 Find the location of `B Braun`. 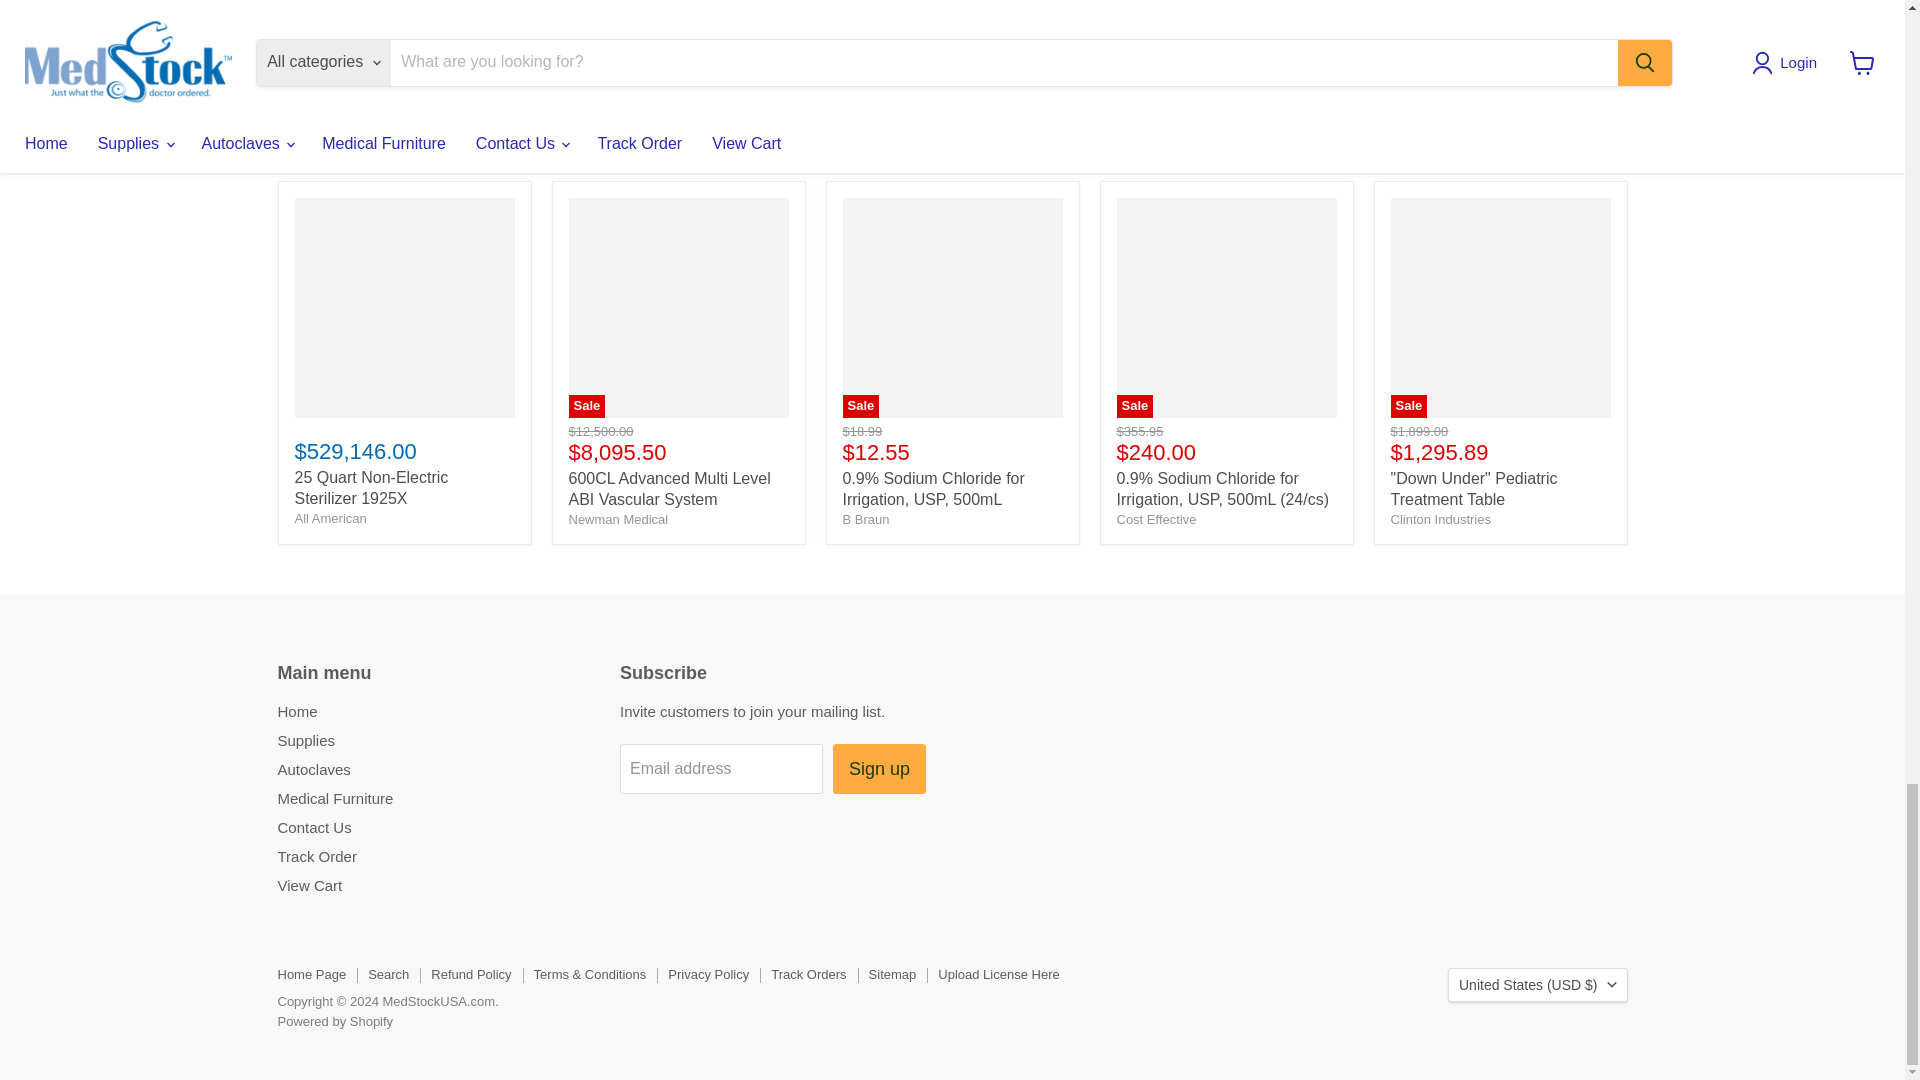

B Braun is located at coordinates (865, 519).